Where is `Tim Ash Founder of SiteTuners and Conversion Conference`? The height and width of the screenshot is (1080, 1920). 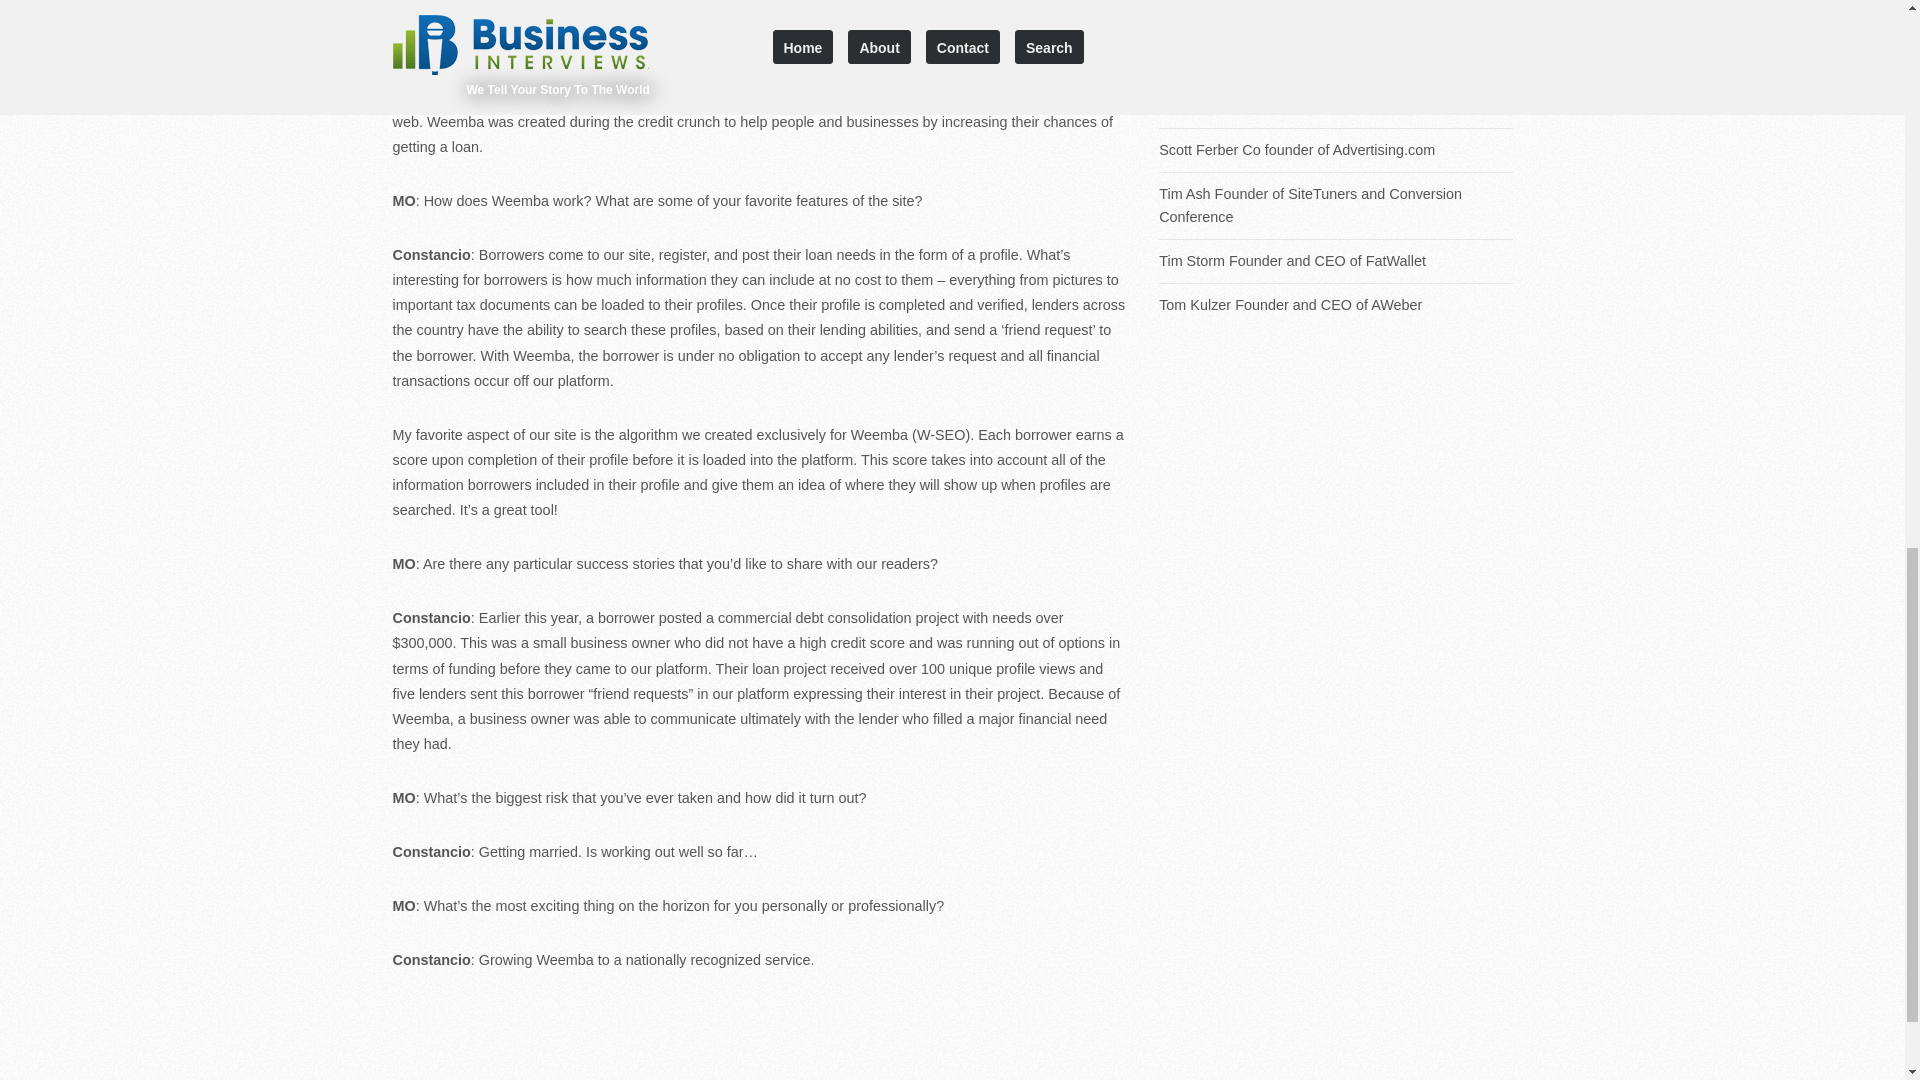
Tim Ash Founder of SiteTuners and Conversion Conference is located at coordinates (1336, 205).